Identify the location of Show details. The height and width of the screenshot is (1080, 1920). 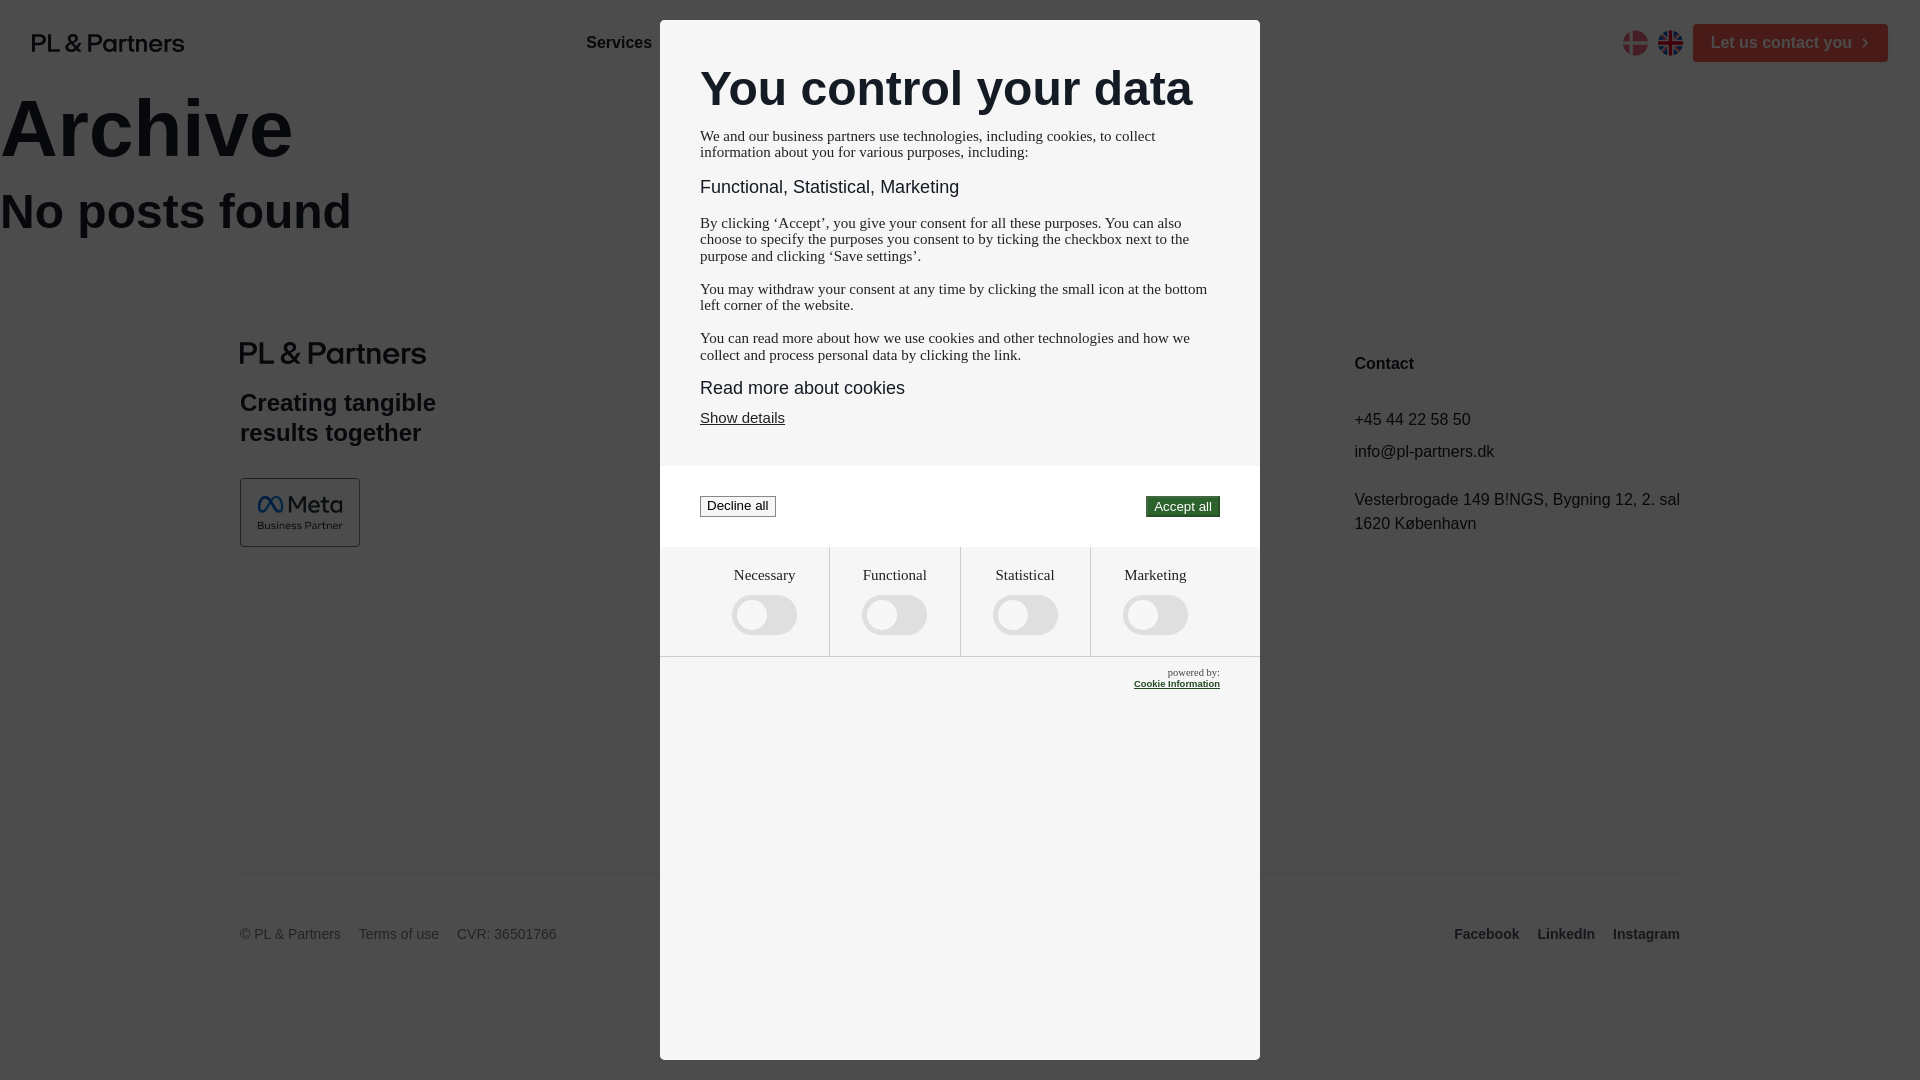
(742, 417).